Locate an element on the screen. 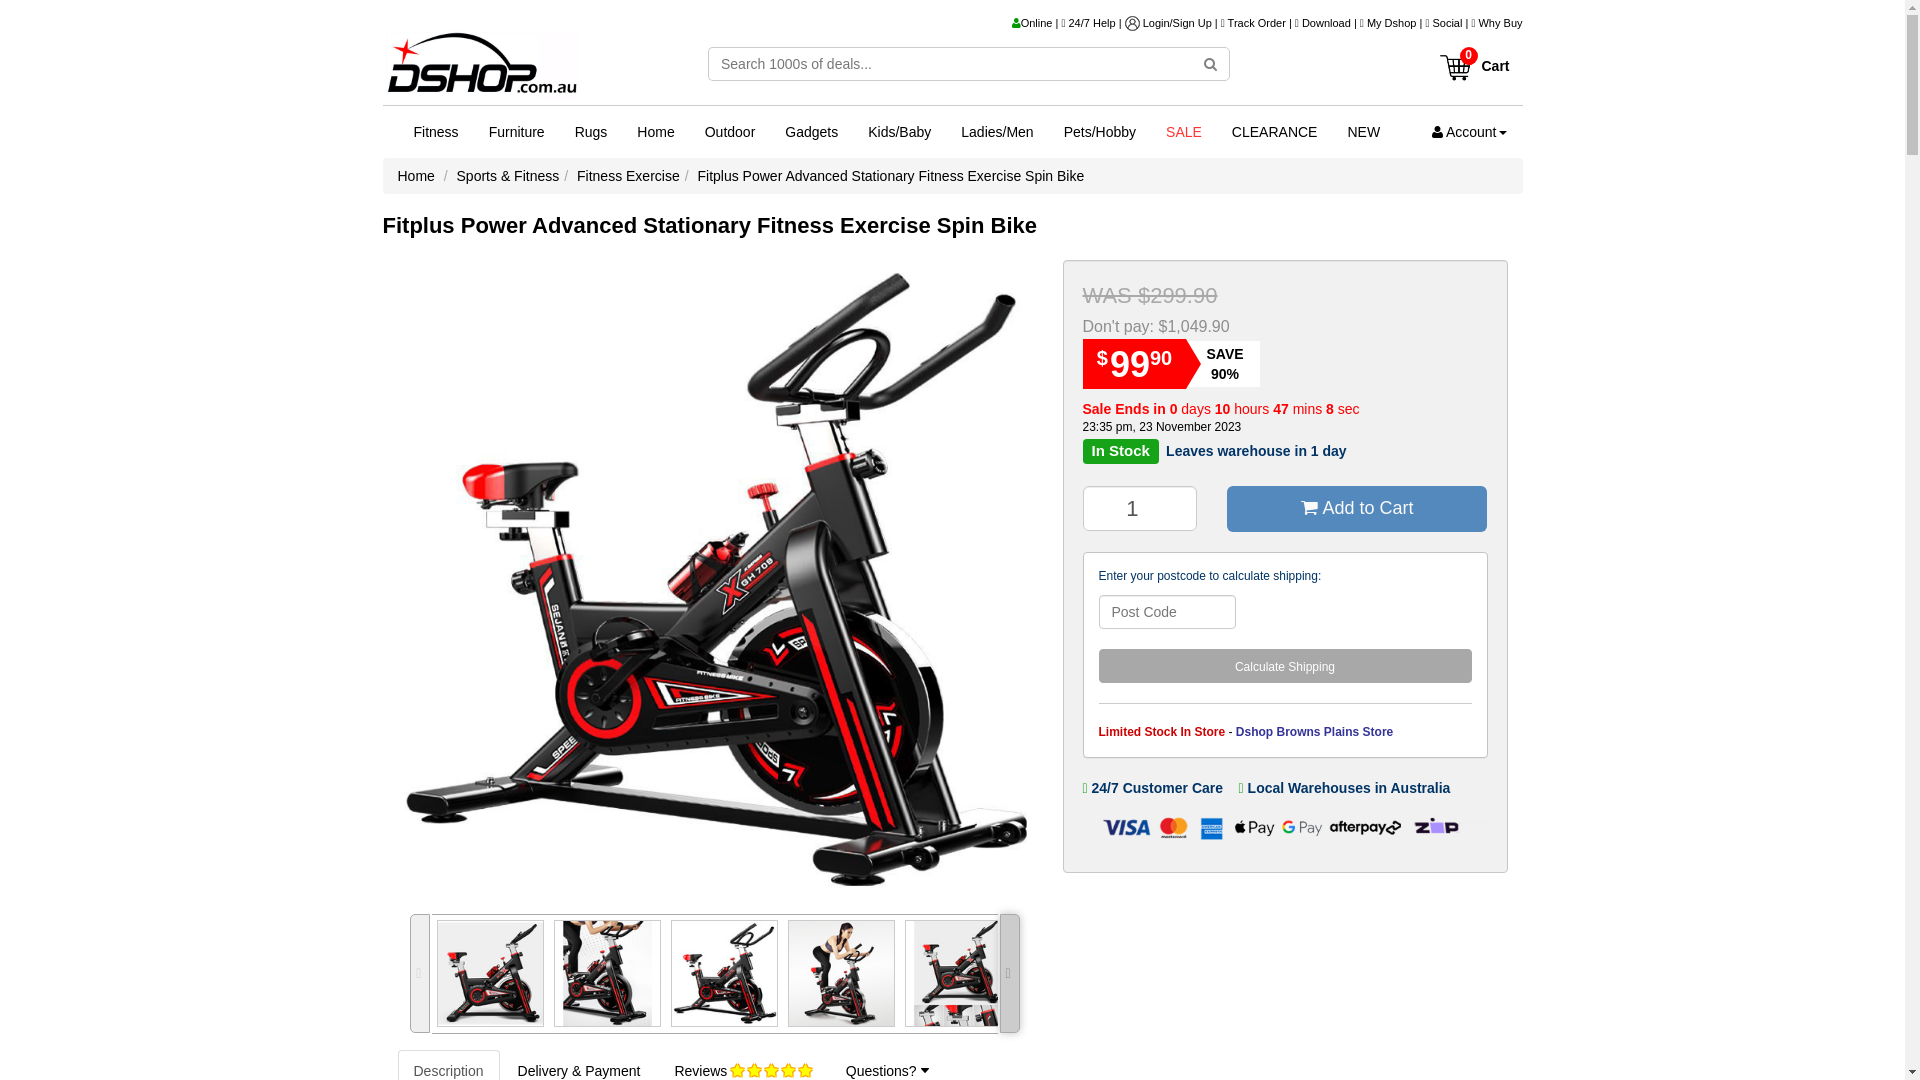  My Dshop is located at coordinates (1392, 23).